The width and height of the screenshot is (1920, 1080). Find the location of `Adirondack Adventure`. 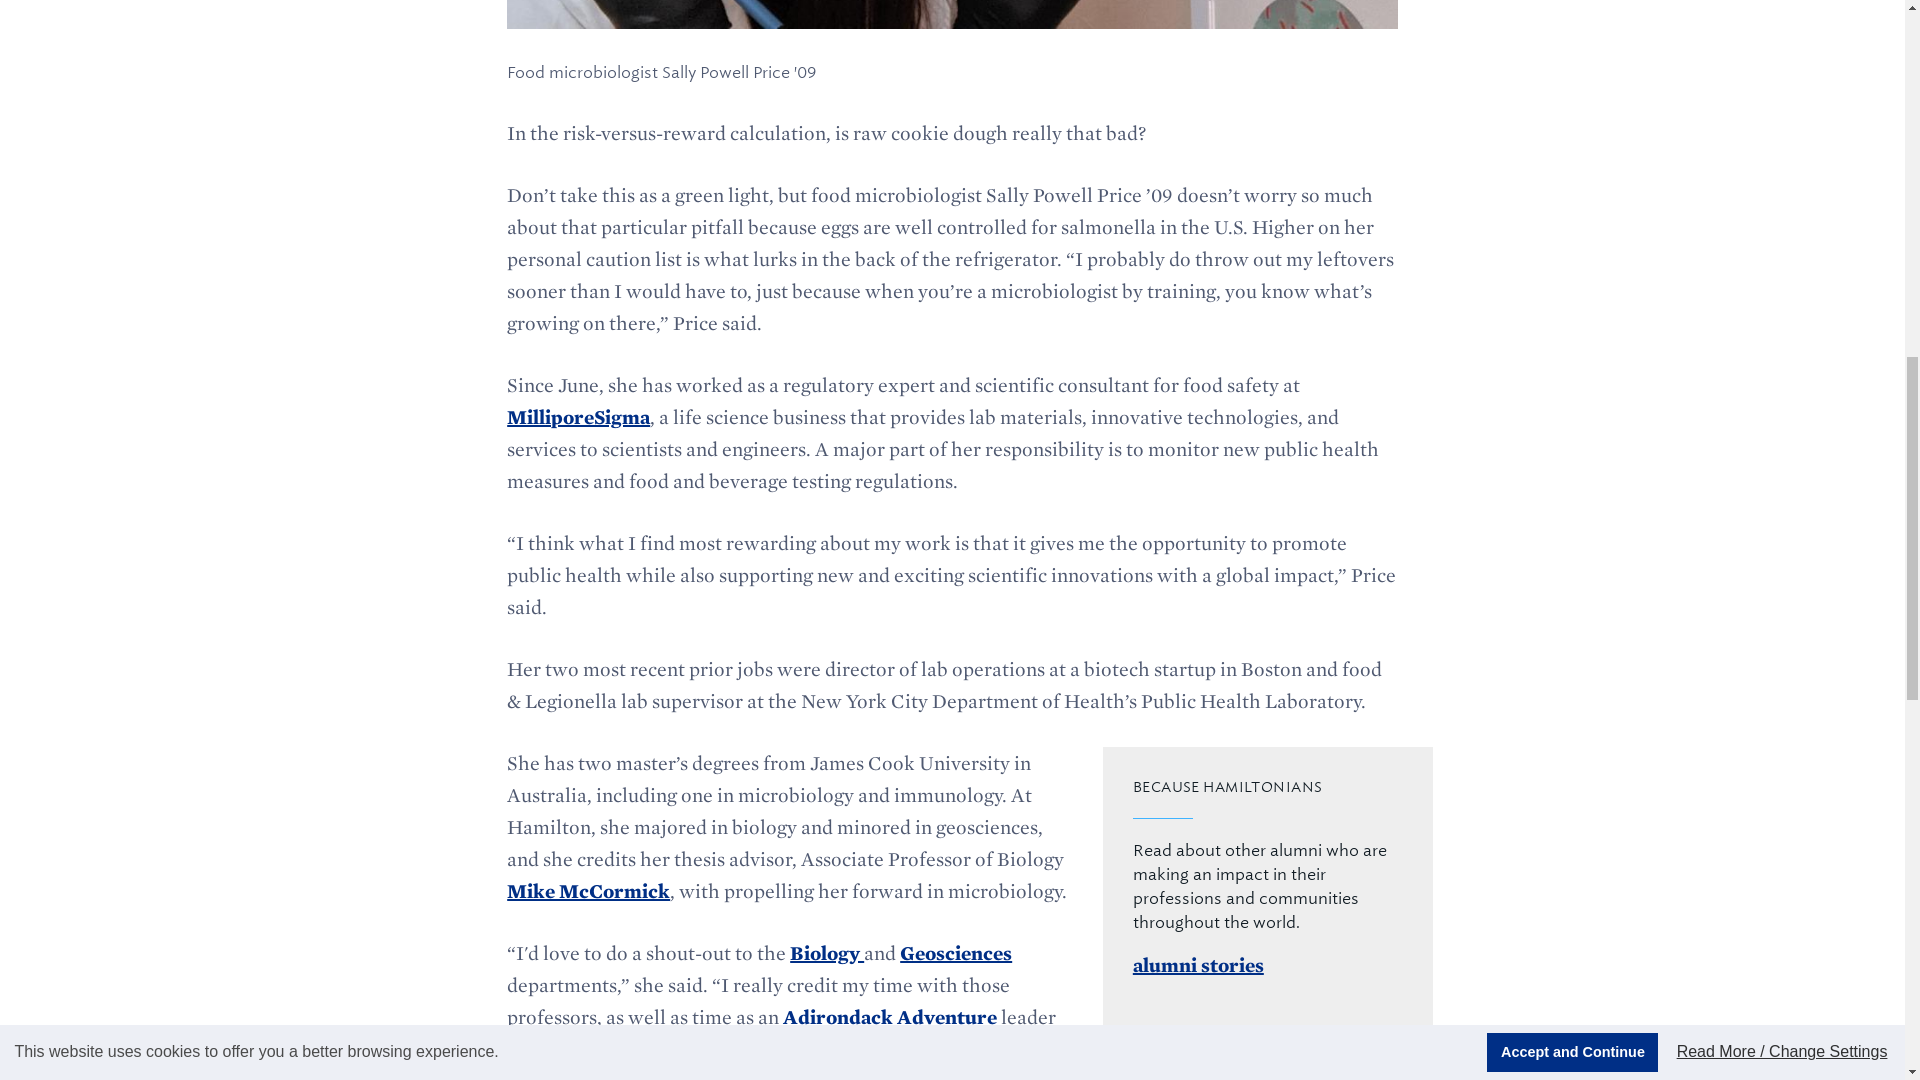

Adirondack Adventure is located at coordinates (890, 1017).